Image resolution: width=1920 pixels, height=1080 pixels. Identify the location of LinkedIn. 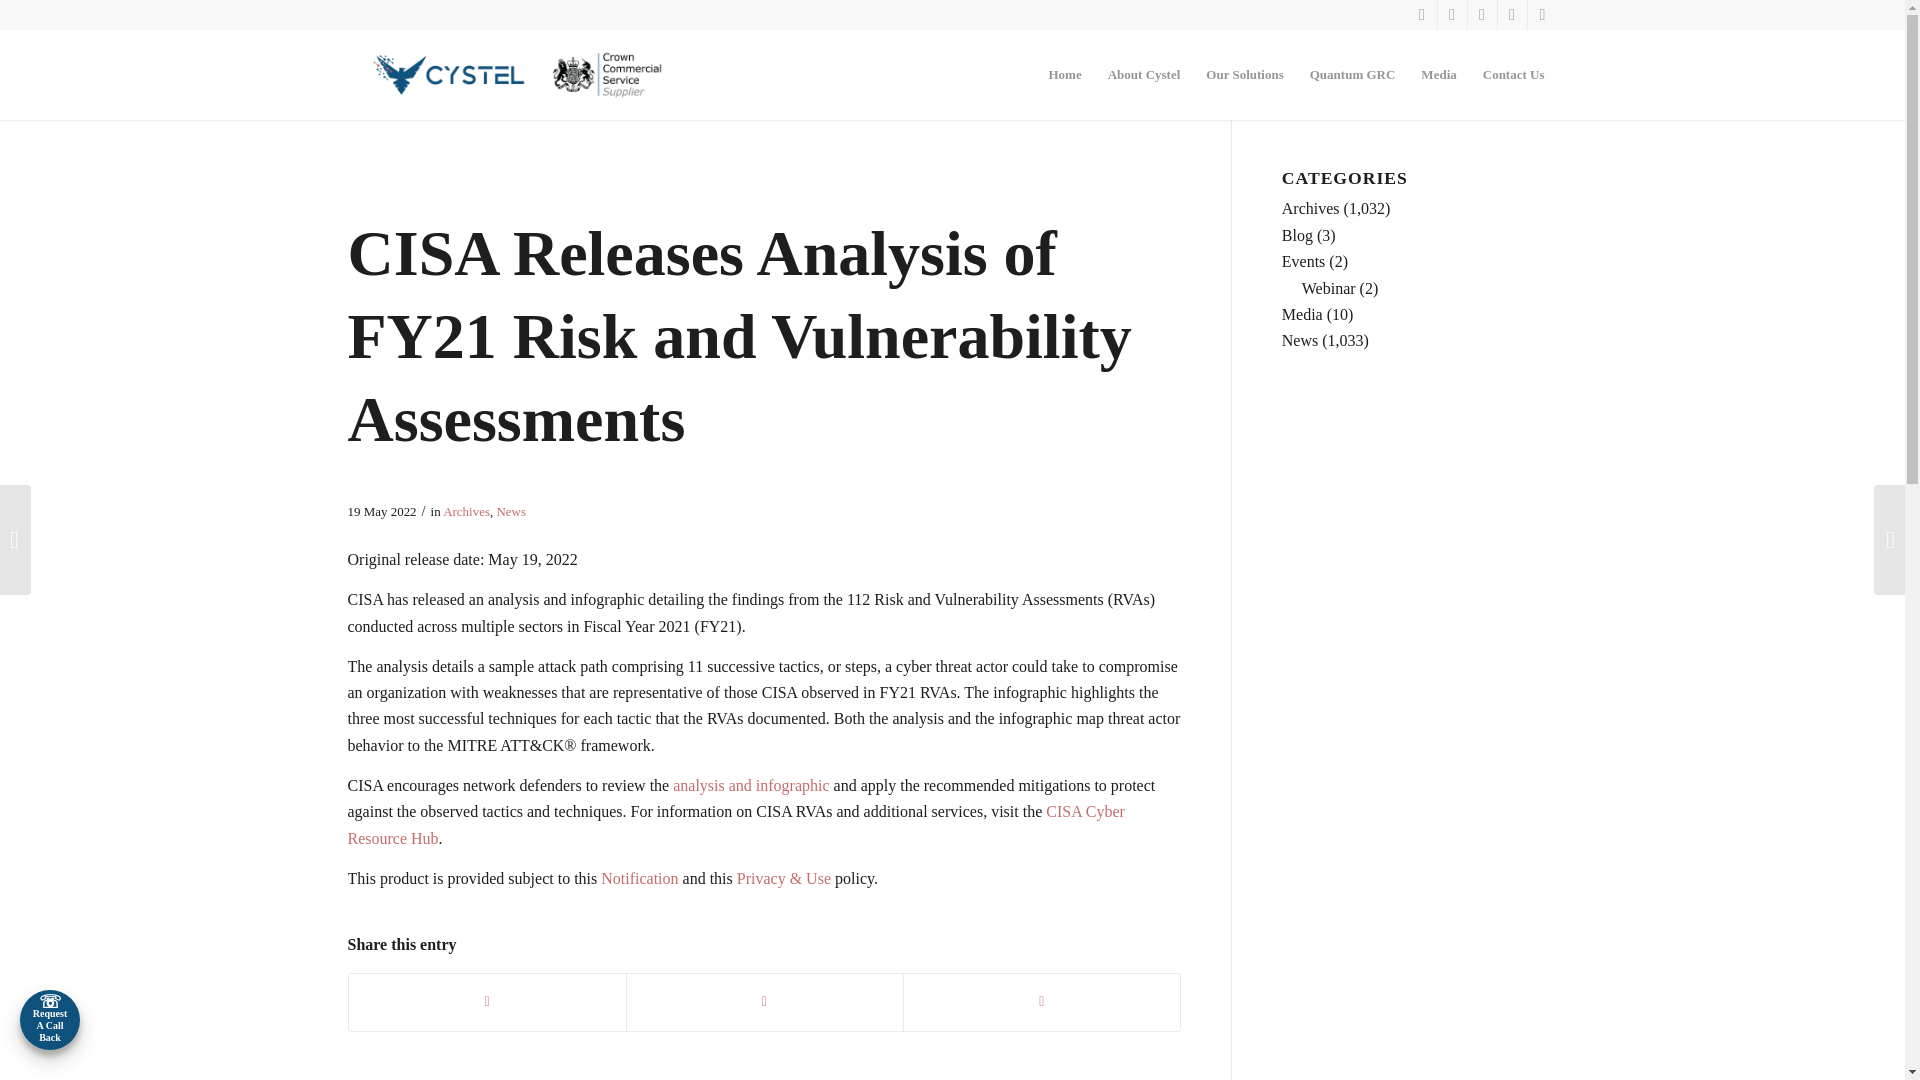
(1512, 15).